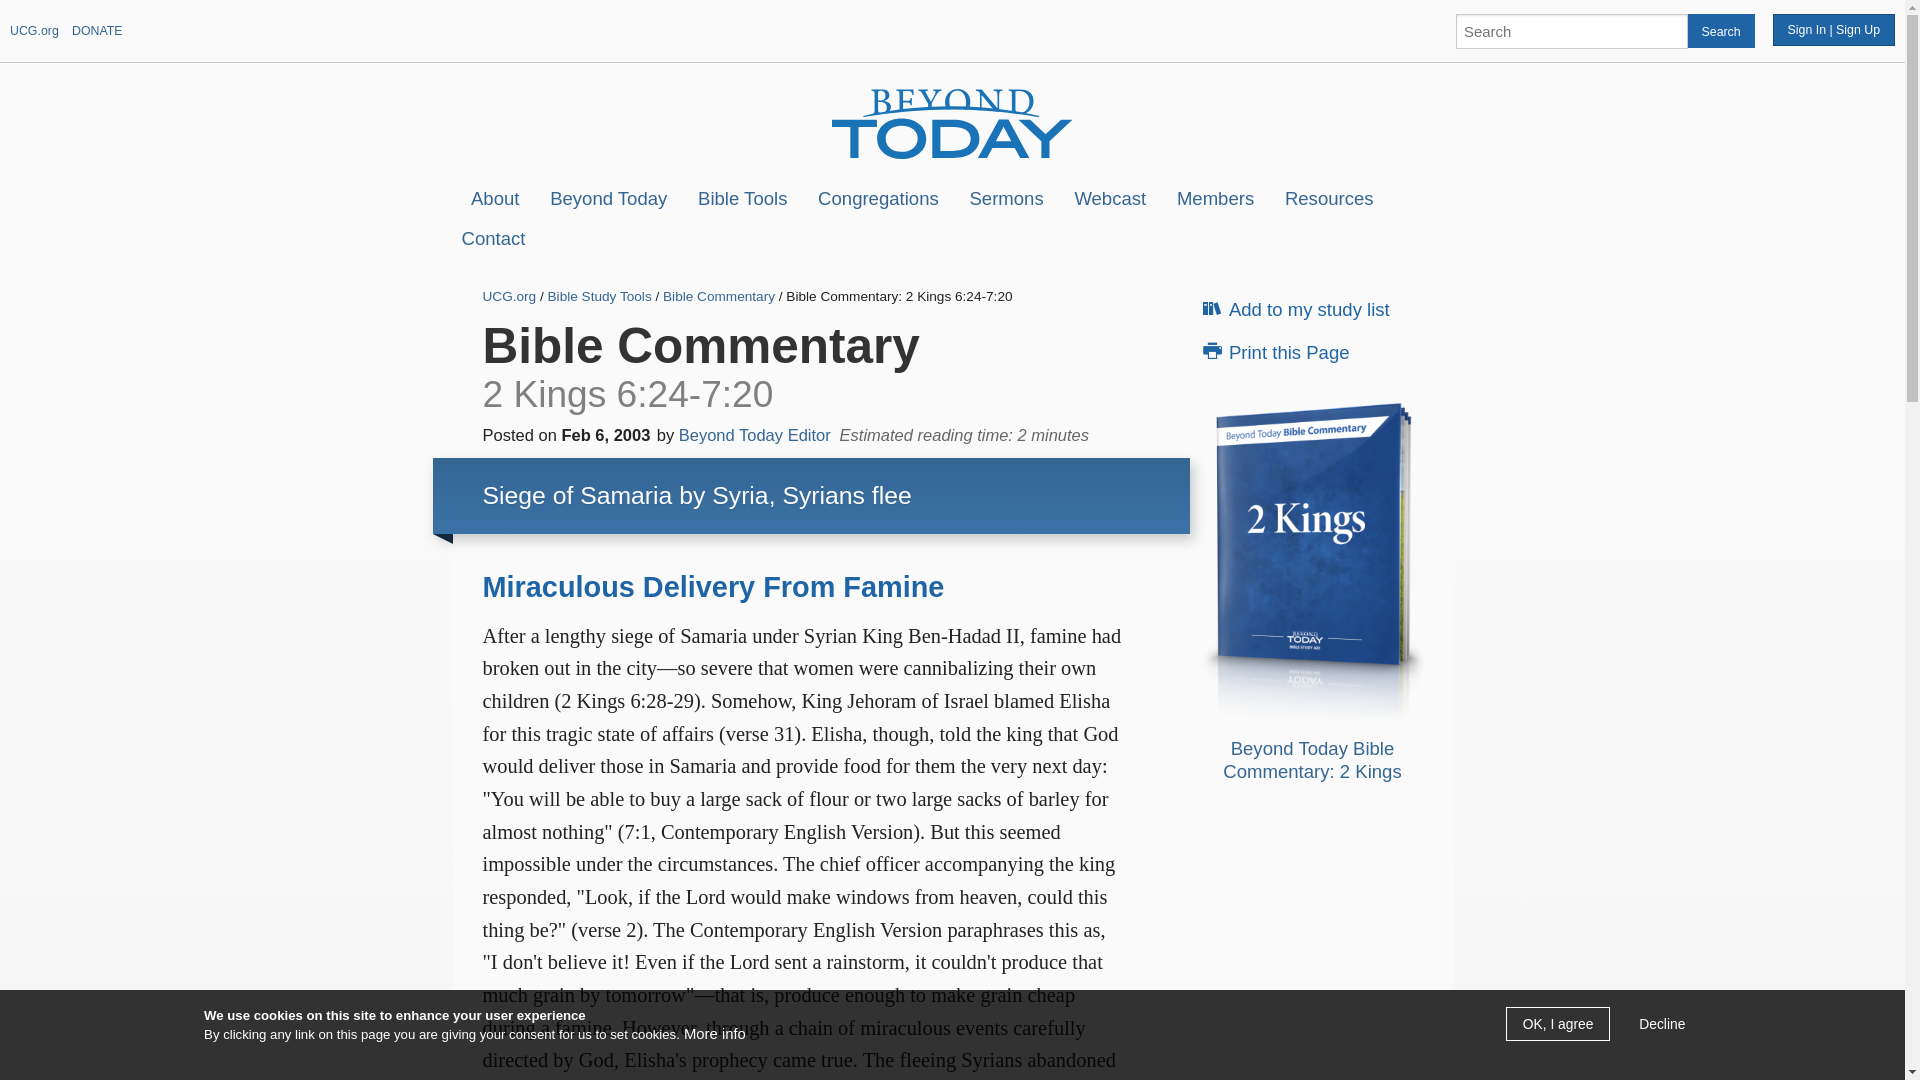 The height and width of the screenshot is (1080, 1920). Describe the element at coordinates (1558, 1024) in the screenshot. I see `OK, I agree` at that location.